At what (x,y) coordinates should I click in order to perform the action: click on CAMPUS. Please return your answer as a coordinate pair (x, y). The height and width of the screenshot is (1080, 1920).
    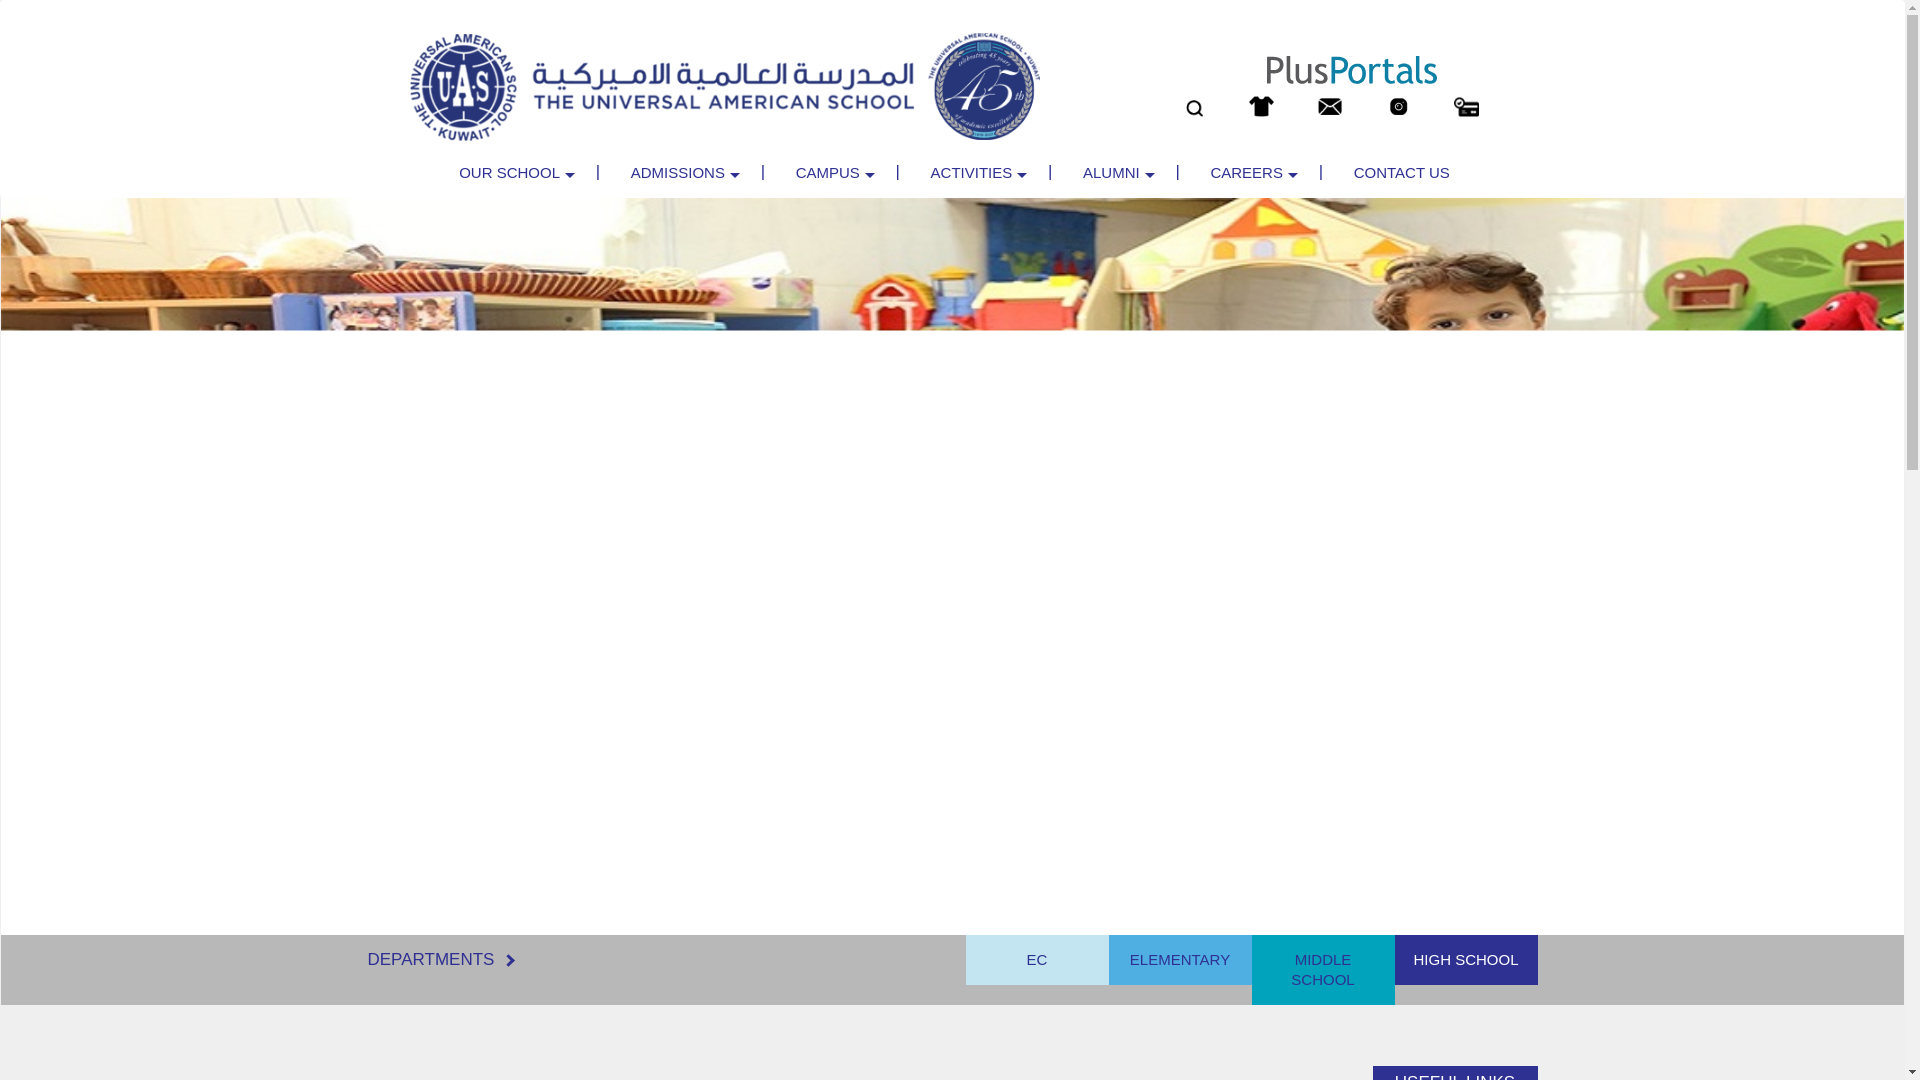
    Looking at the image, I should click on (828, 172).